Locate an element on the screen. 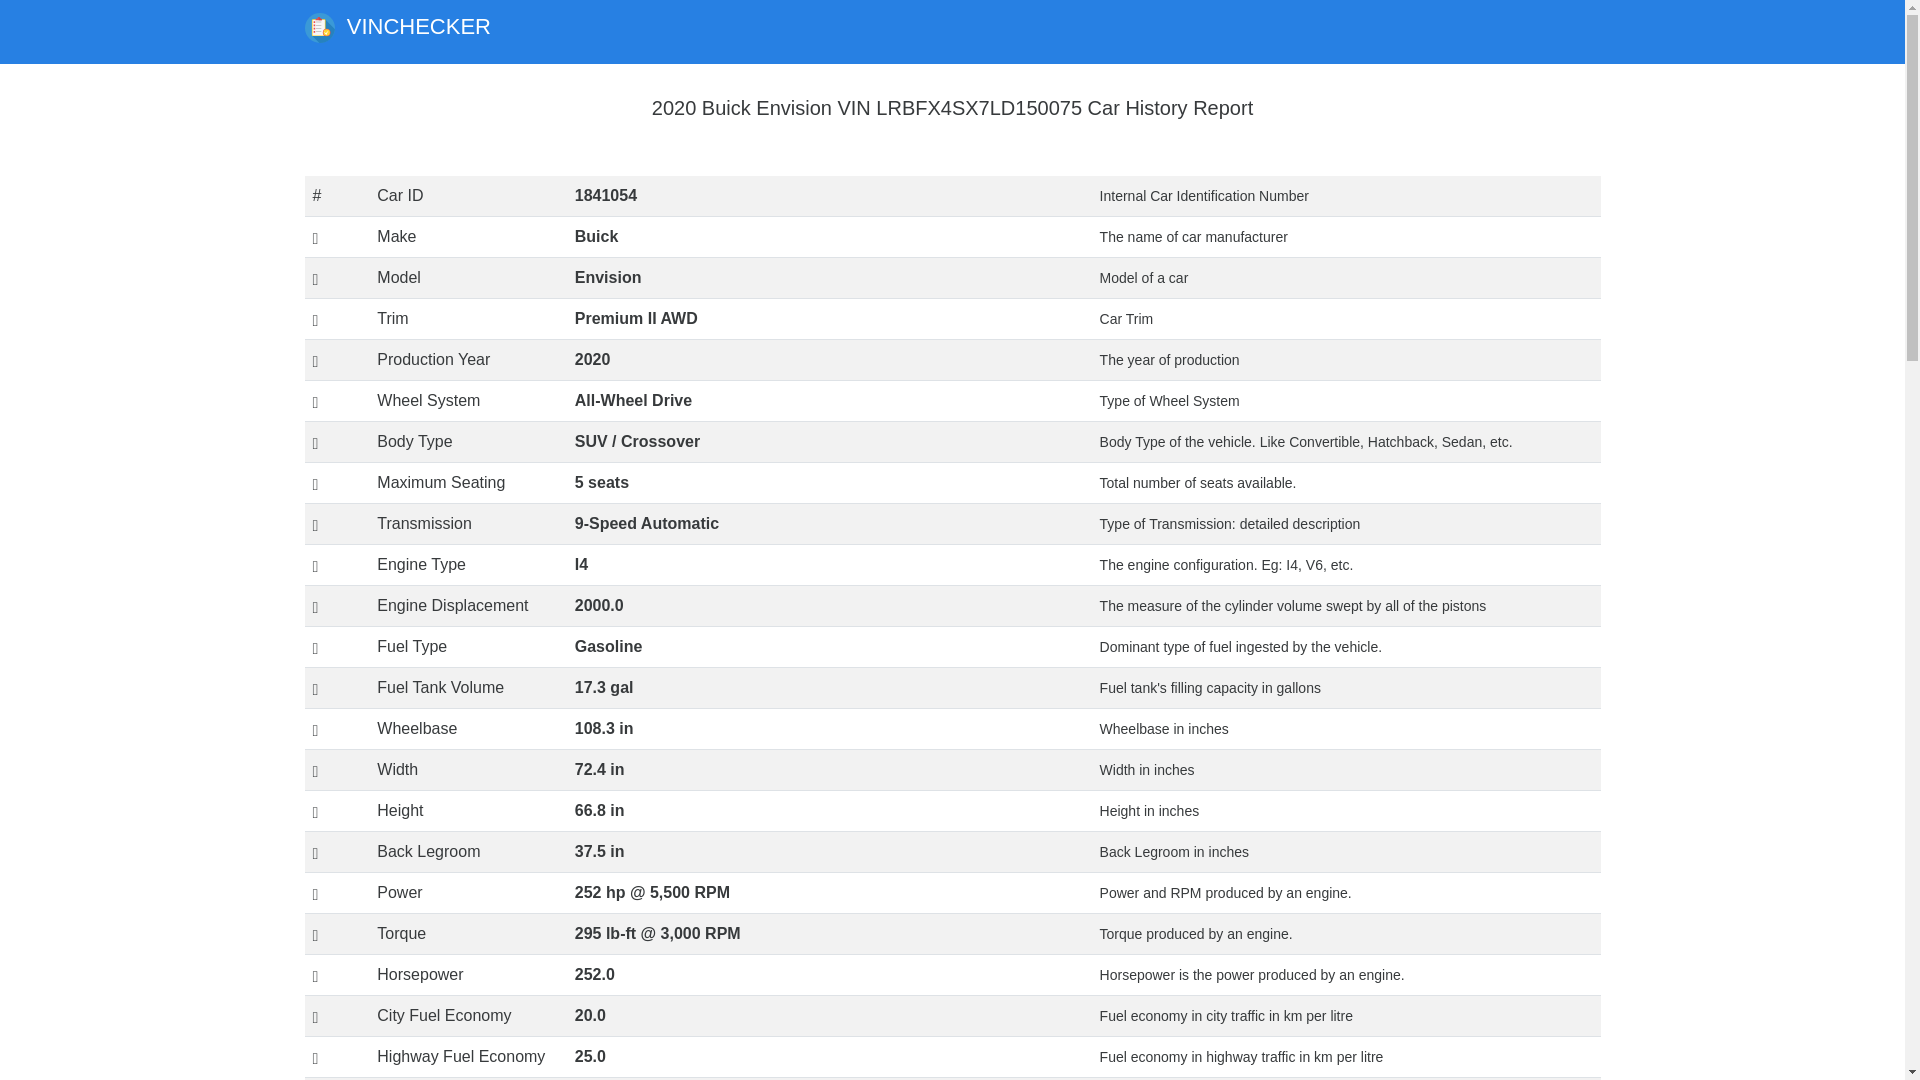 Image resolution: width=1920 pixels, height=1080 pixels.   VINCHECKER is located at coordinates (396, 32).